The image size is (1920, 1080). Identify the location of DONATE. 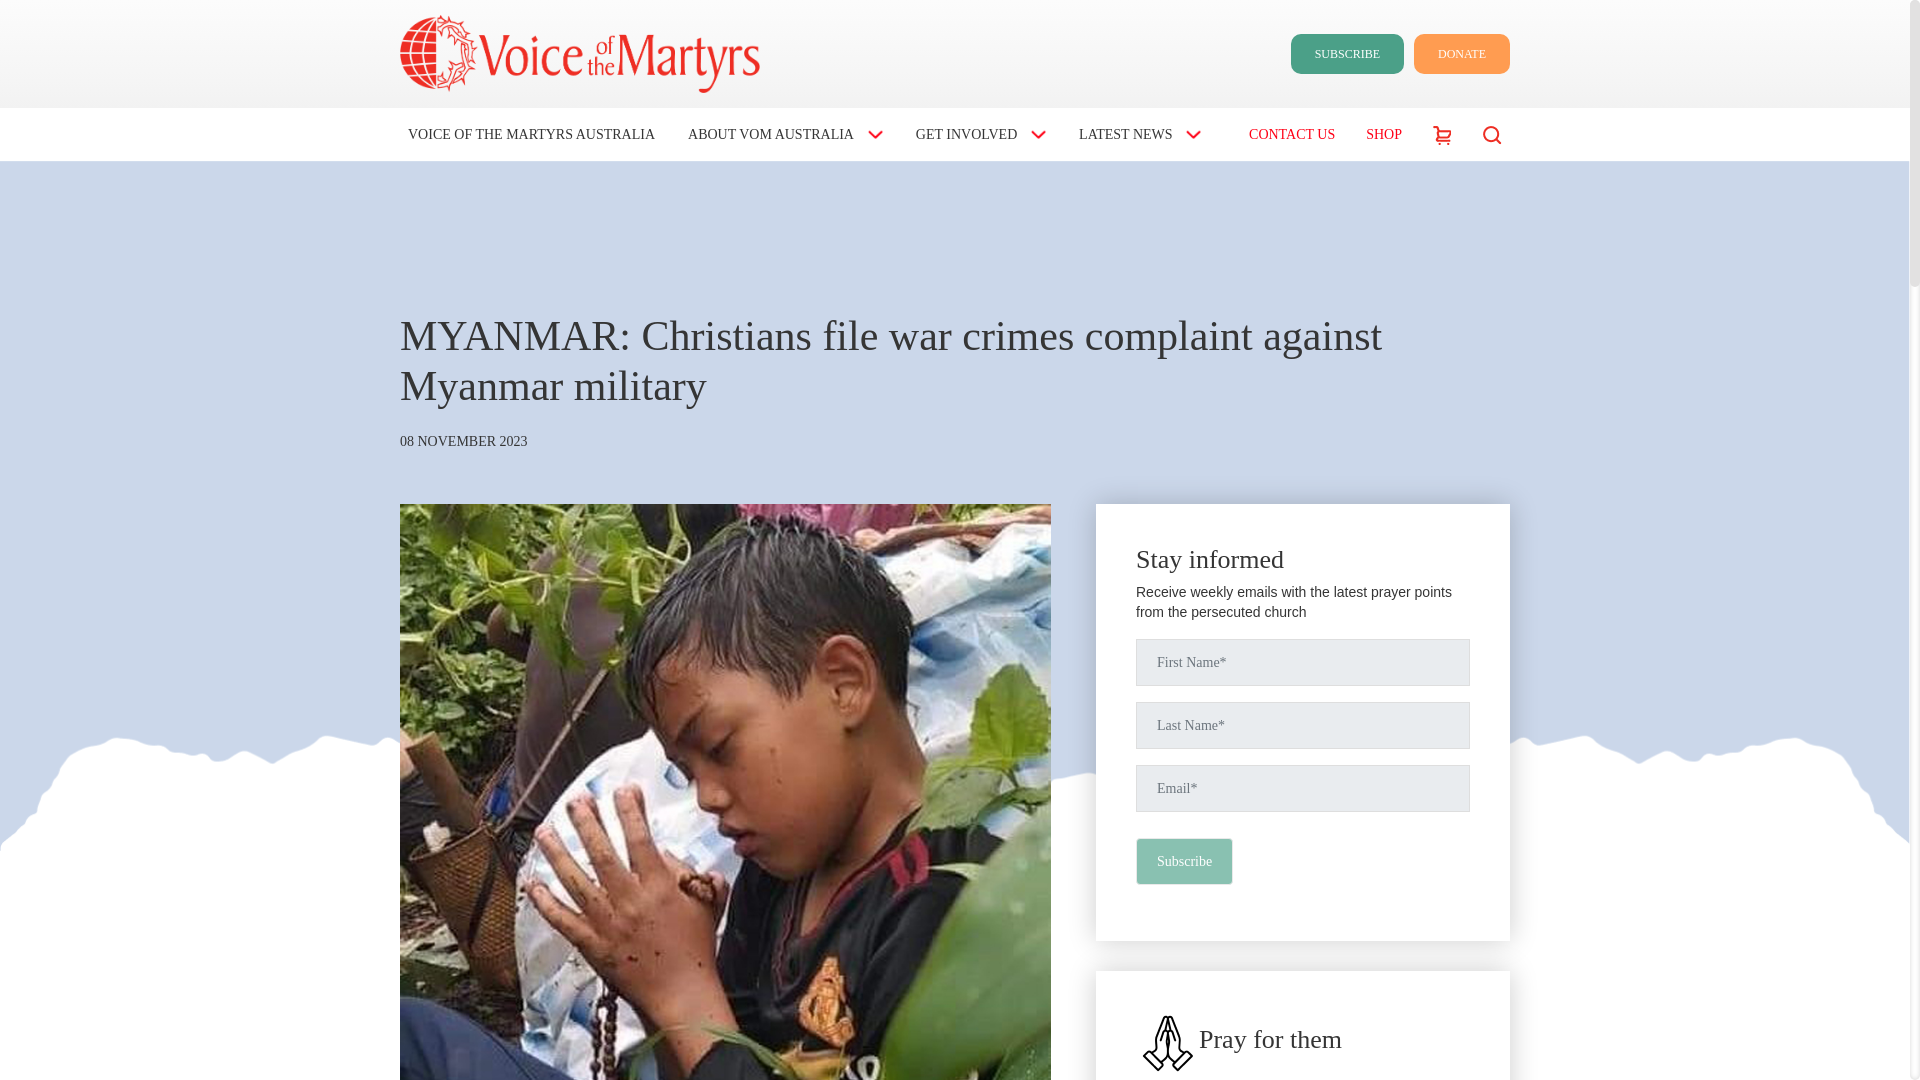
(1461, 54).